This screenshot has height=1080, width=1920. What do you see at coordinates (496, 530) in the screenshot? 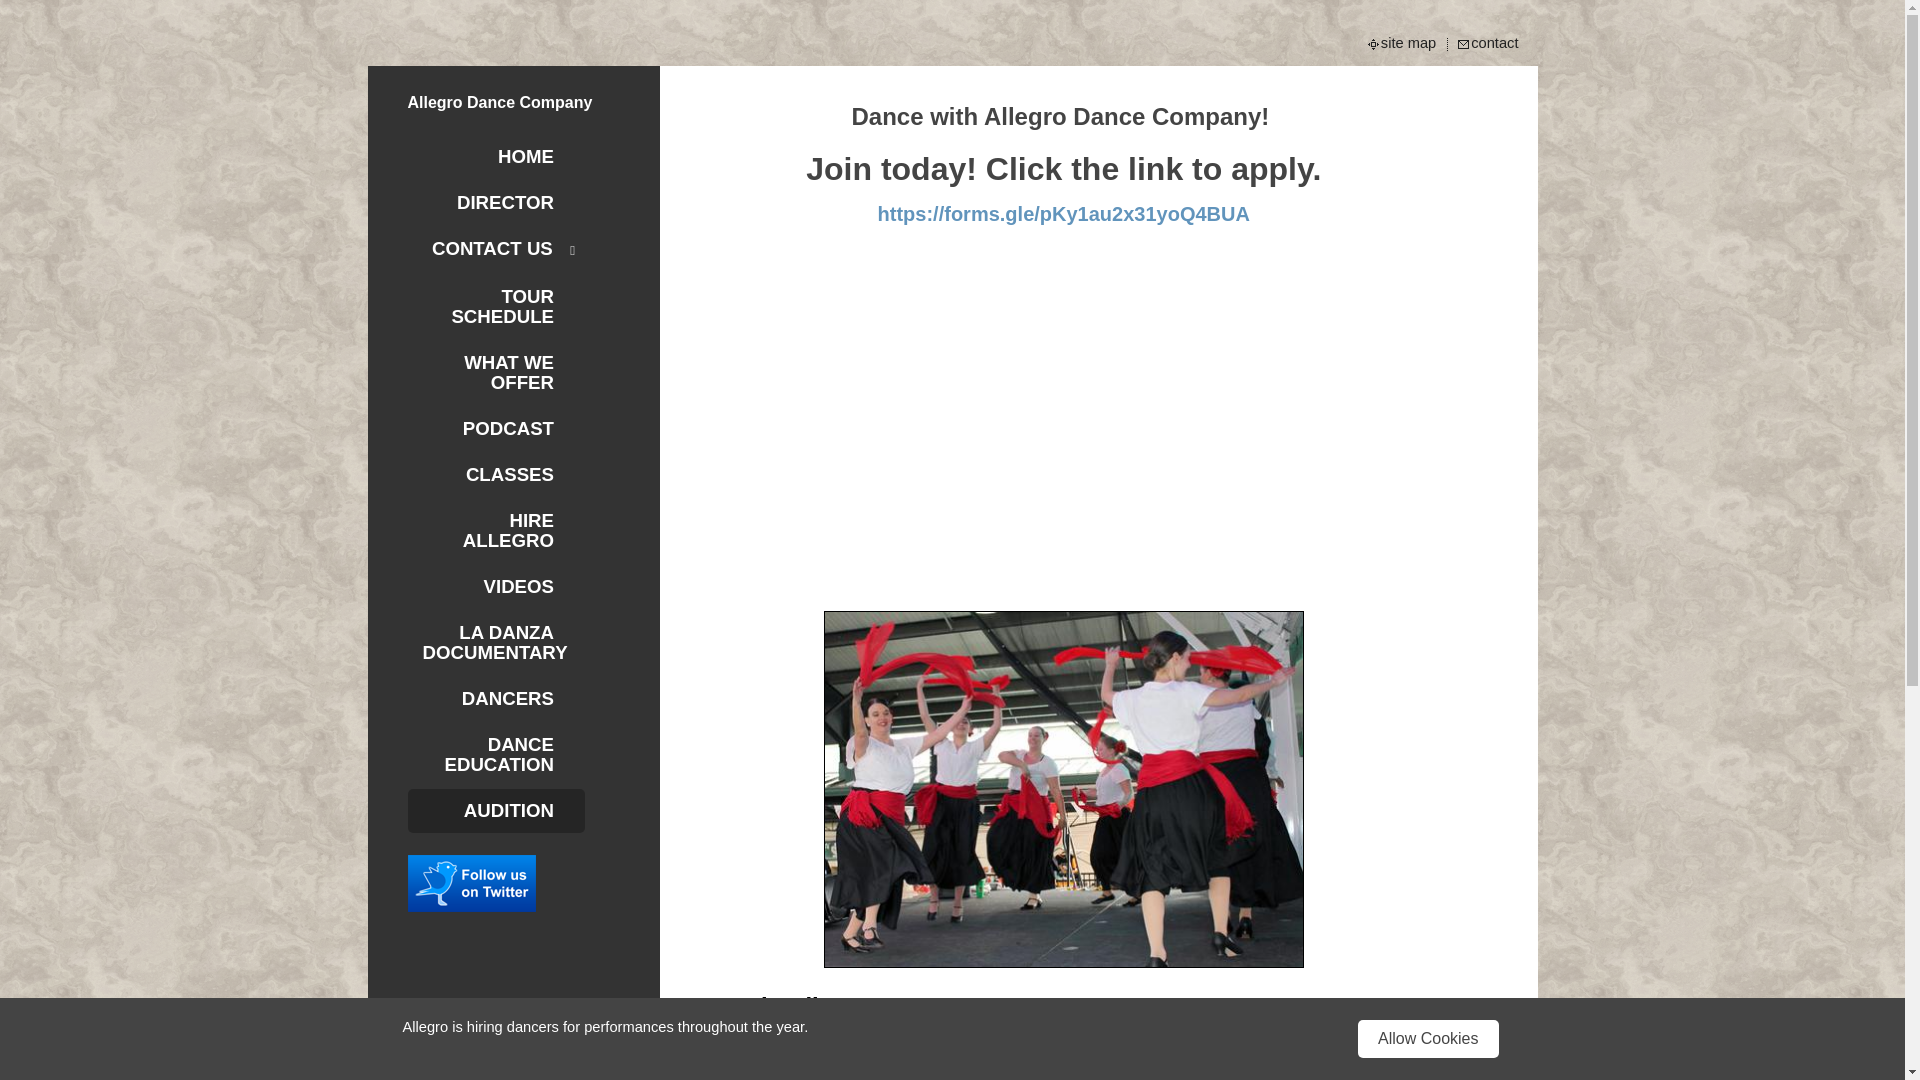
I see `HIRE ALLEGRO` at bounding box center [496, 530].